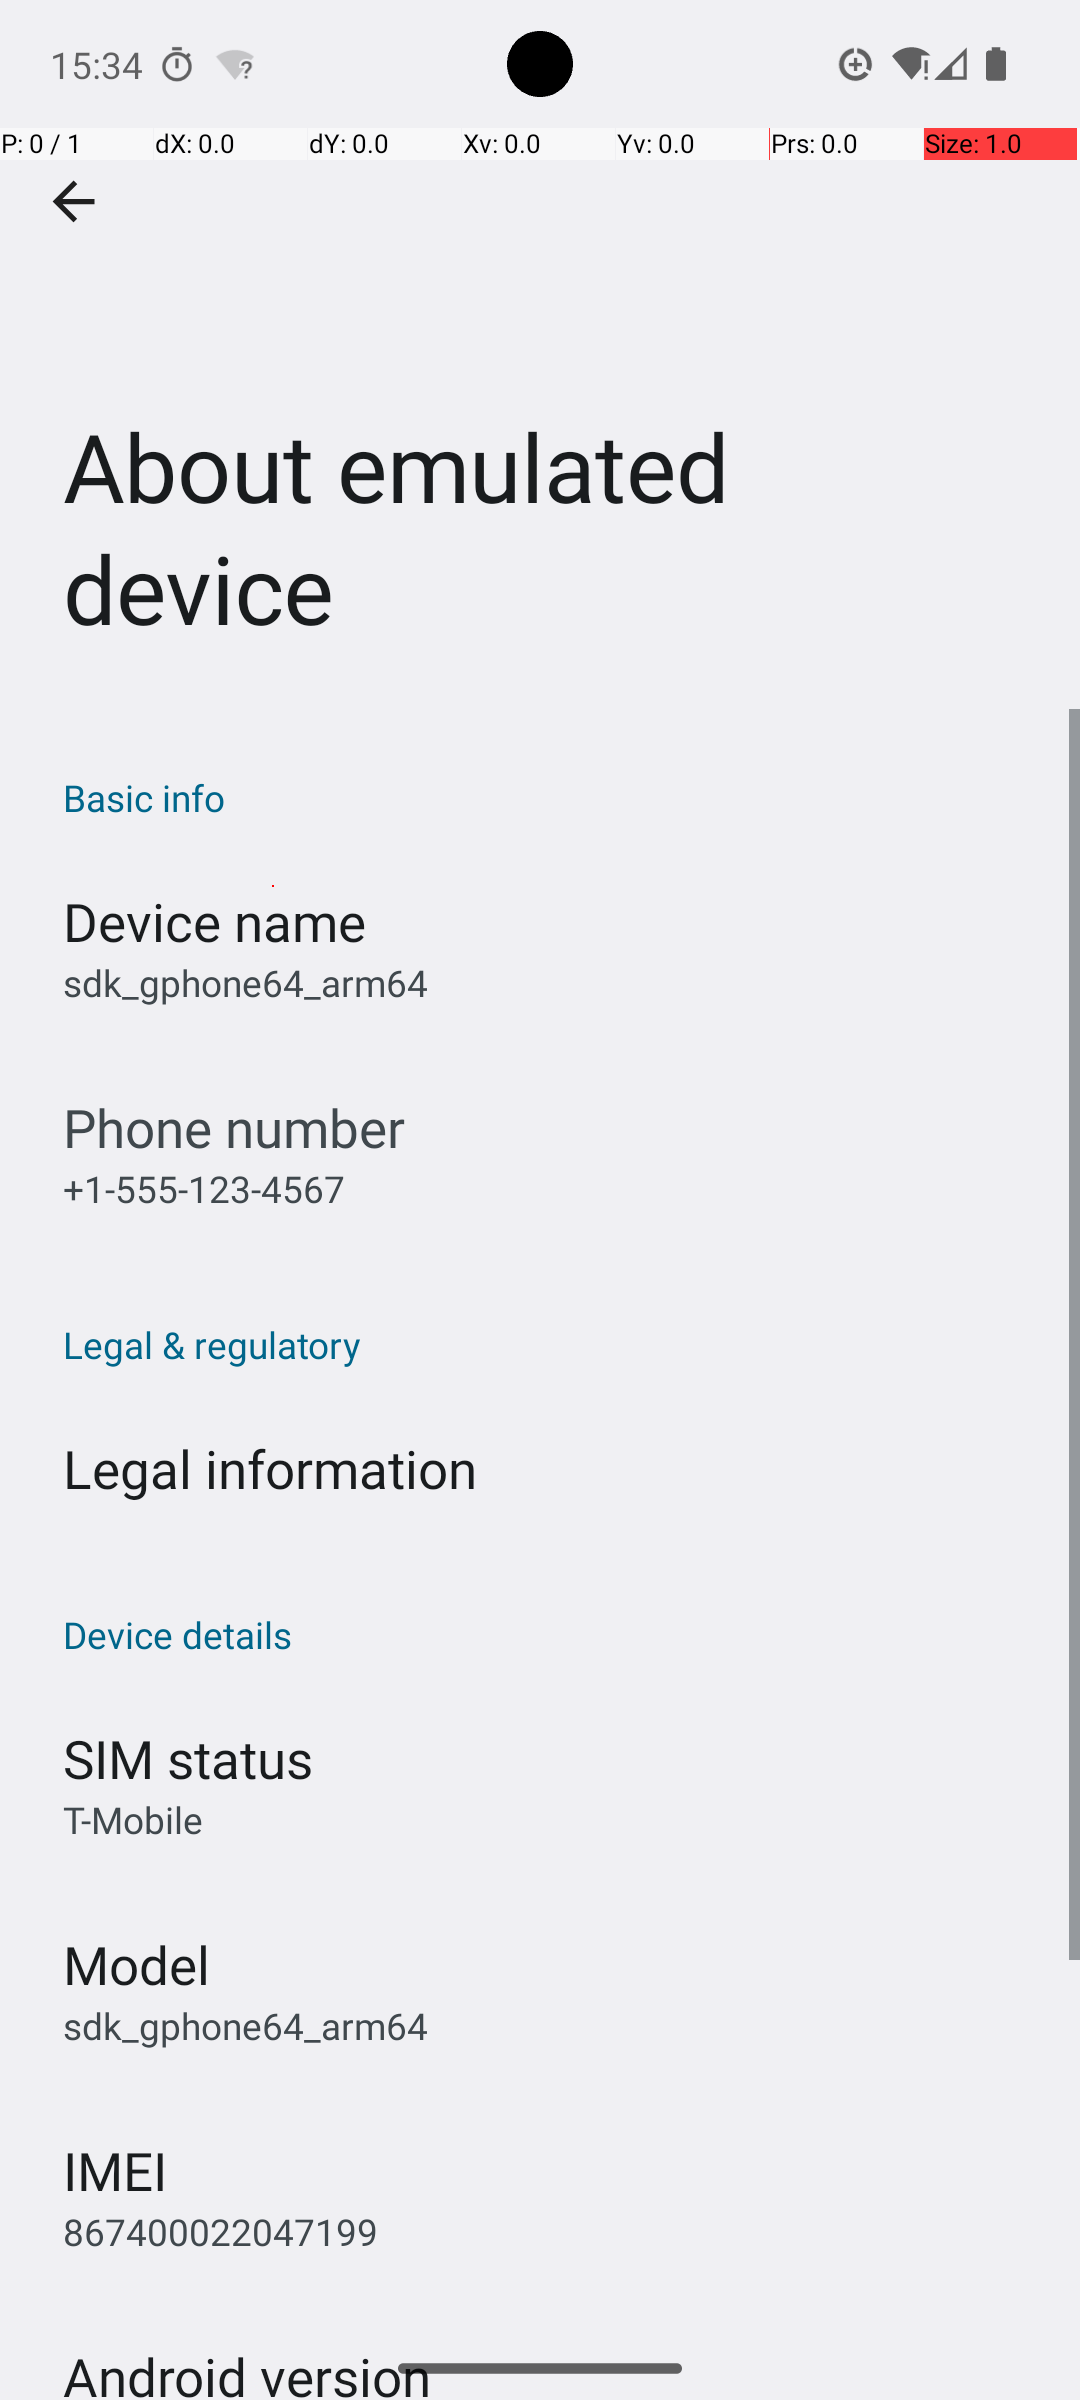  I want to click on IMEI, so click(115, 2170).